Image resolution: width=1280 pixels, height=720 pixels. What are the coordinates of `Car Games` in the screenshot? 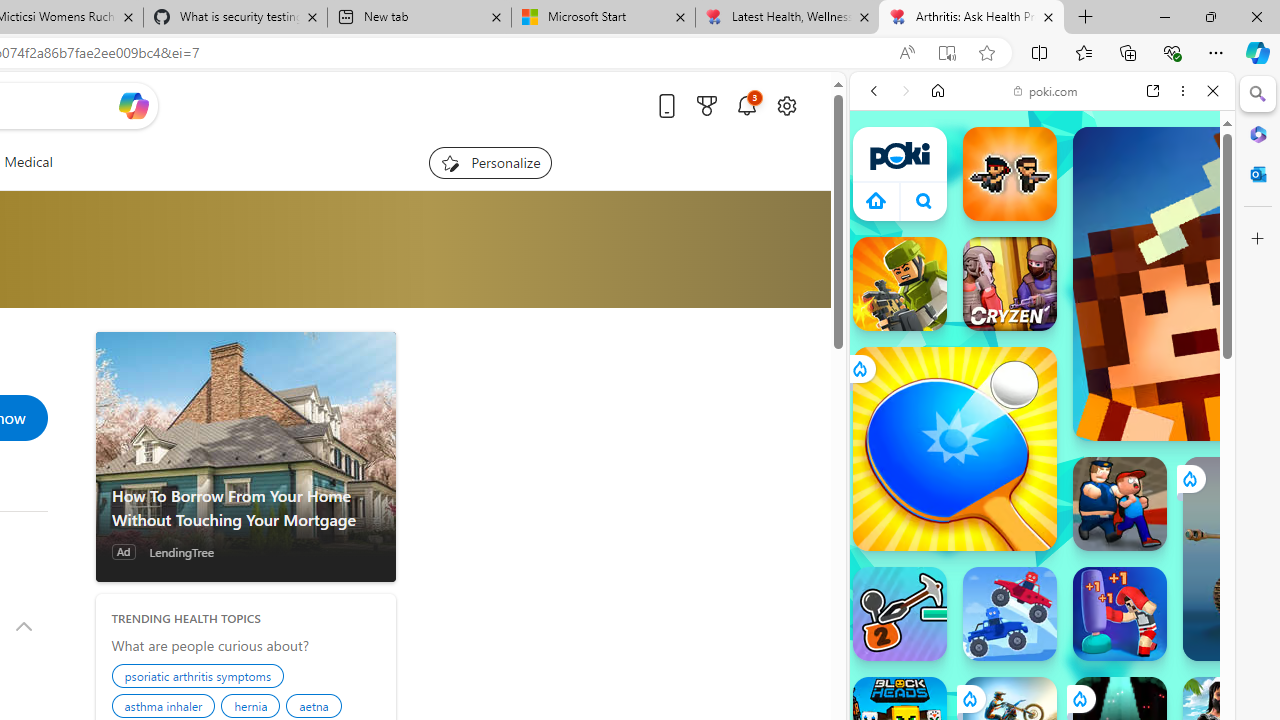 It's located at (1042, 470).